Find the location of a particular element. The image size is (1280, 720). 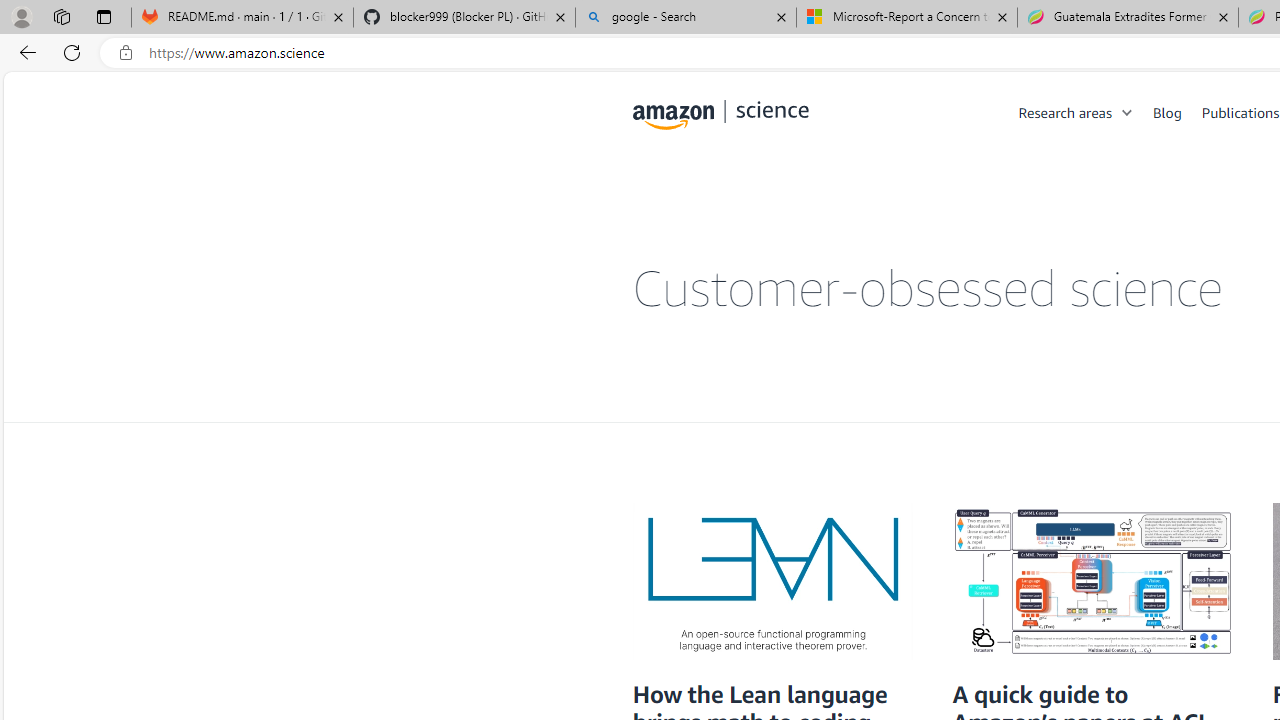

Class: icon-magnify is located at coordinates (654, 192).